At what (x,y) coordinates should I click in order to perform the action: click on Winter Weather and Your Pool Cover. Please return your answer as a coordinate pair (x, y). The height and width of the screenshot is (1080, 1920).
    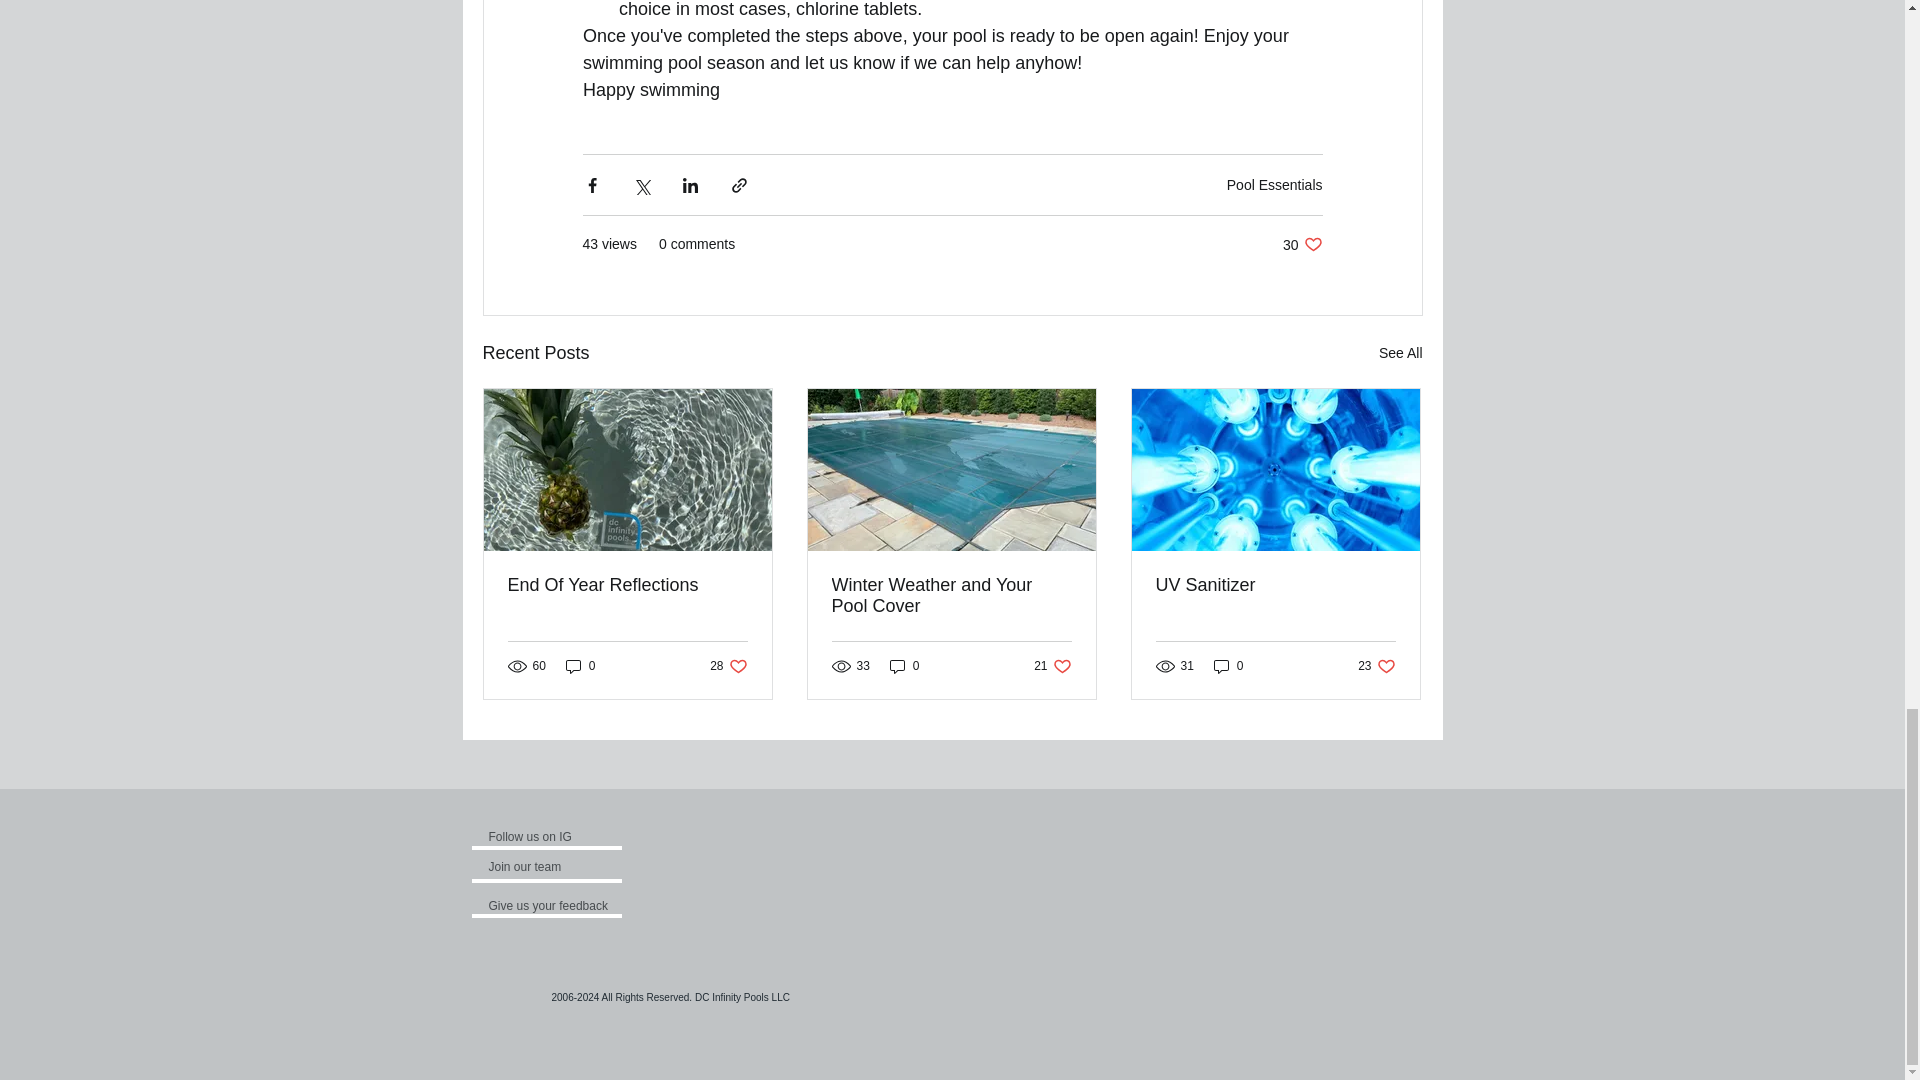
    Looking at the image, I should click on (541, 867).